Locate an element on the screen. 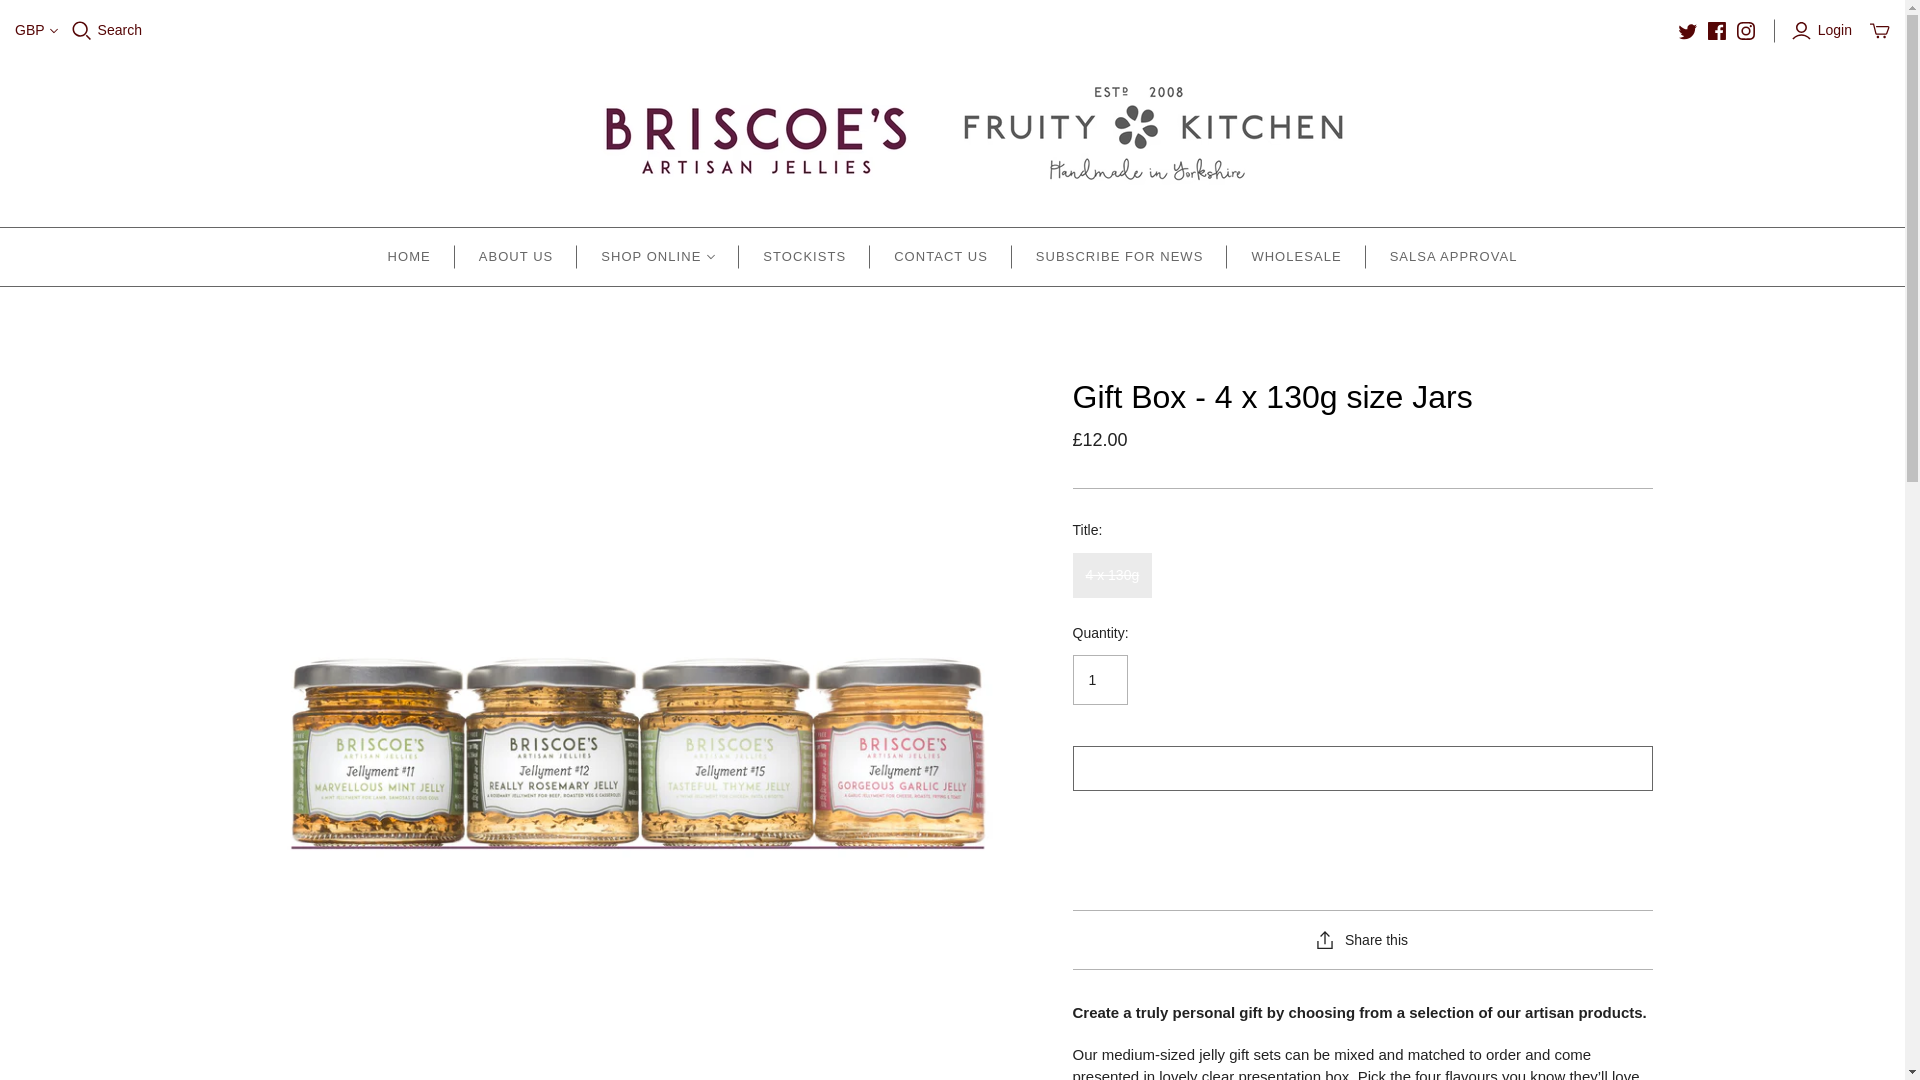  ABOUT US is located at coordinates (516, 256).